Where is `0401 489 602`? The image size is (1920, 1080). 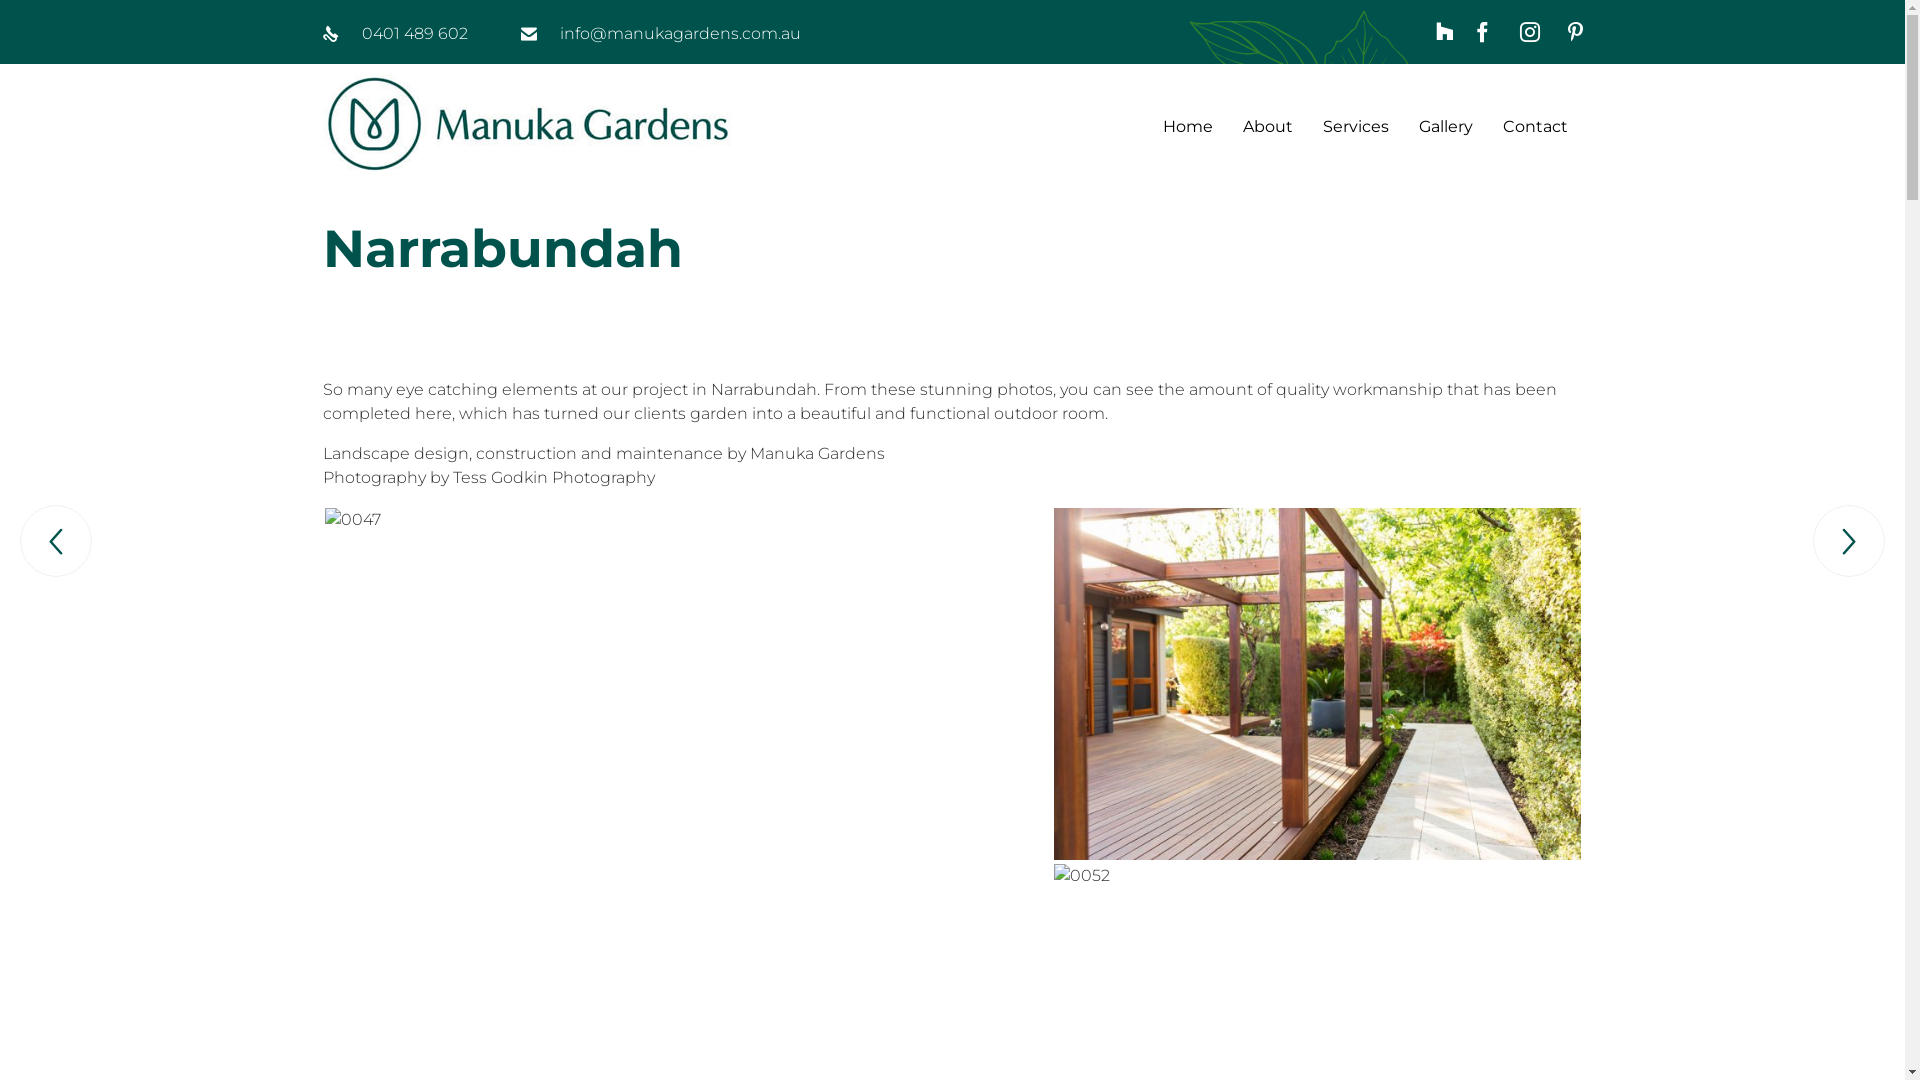
0401 489 602 is located at coordinates (415, 34).